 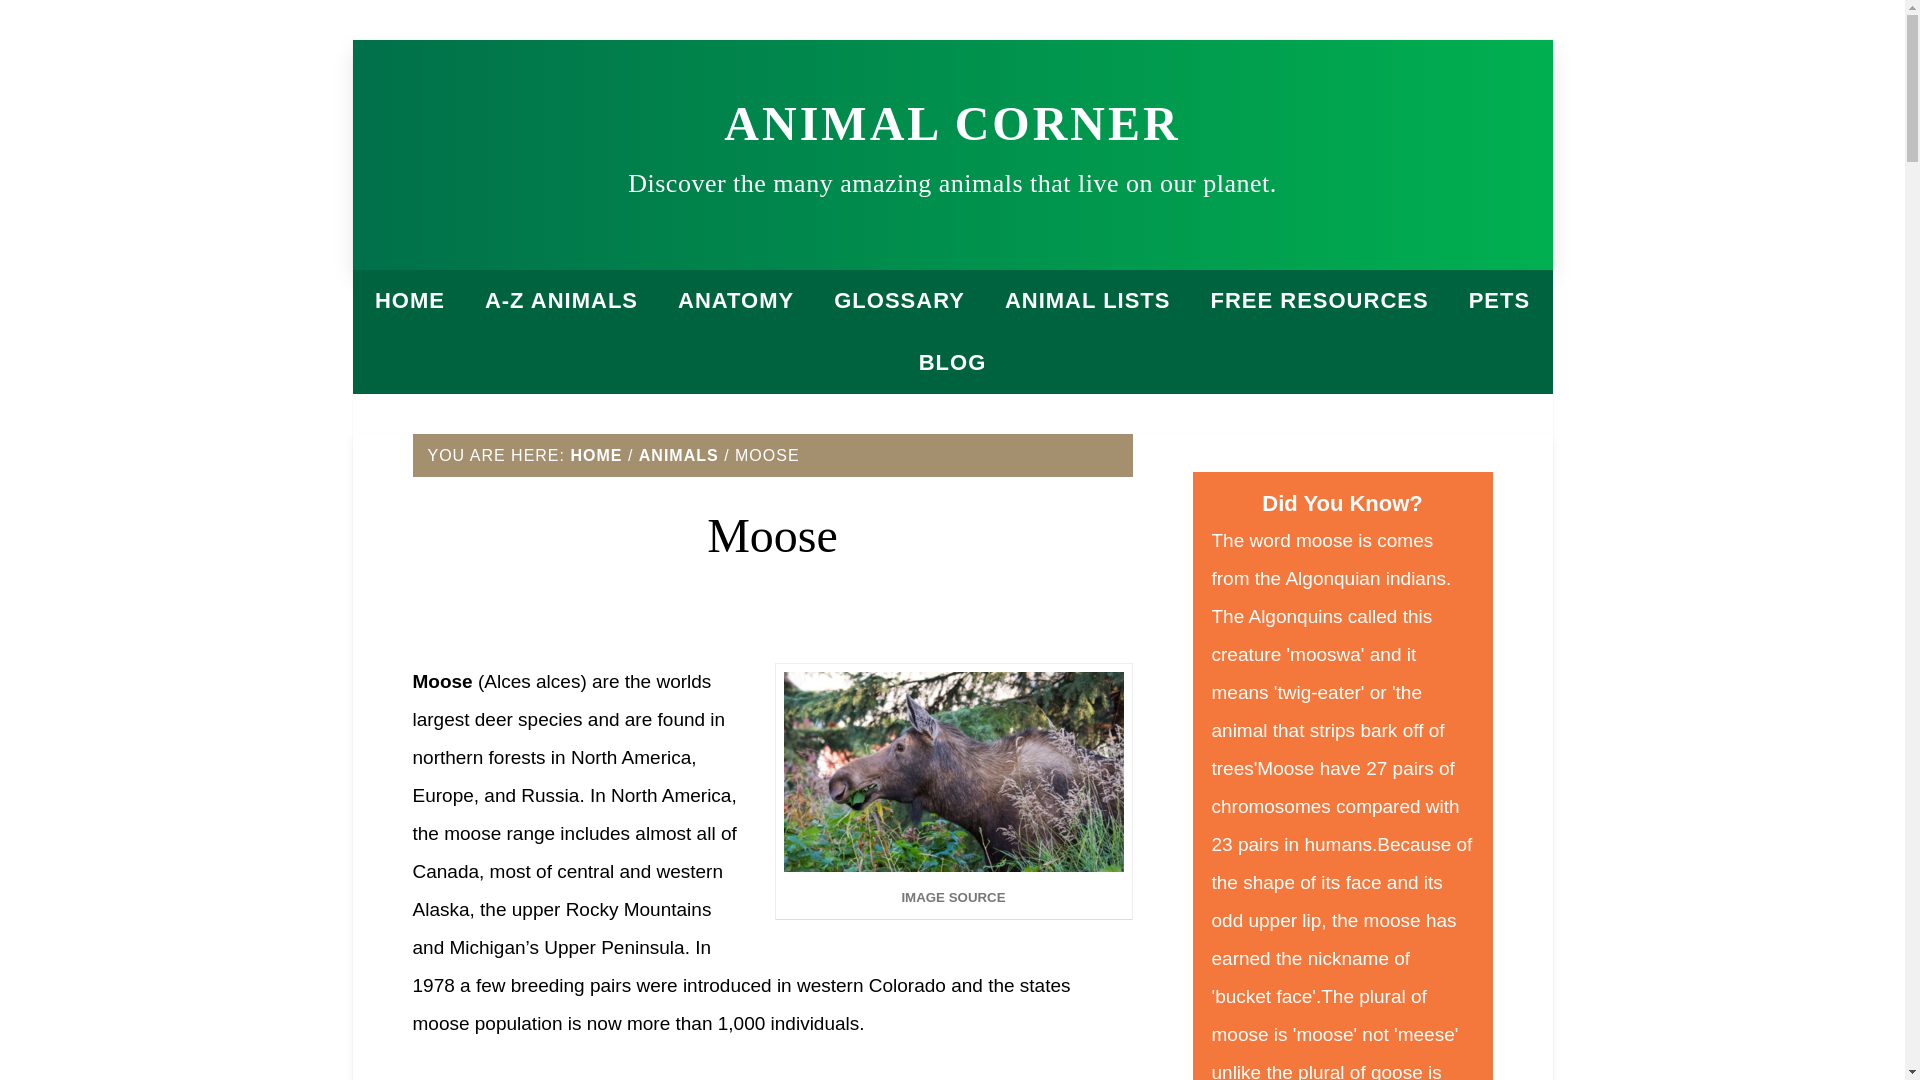 What do you see at coordinates (1318, 300) in the screenshot?
I see `FREE RESOURCES` at bounding box center [1318, 300].